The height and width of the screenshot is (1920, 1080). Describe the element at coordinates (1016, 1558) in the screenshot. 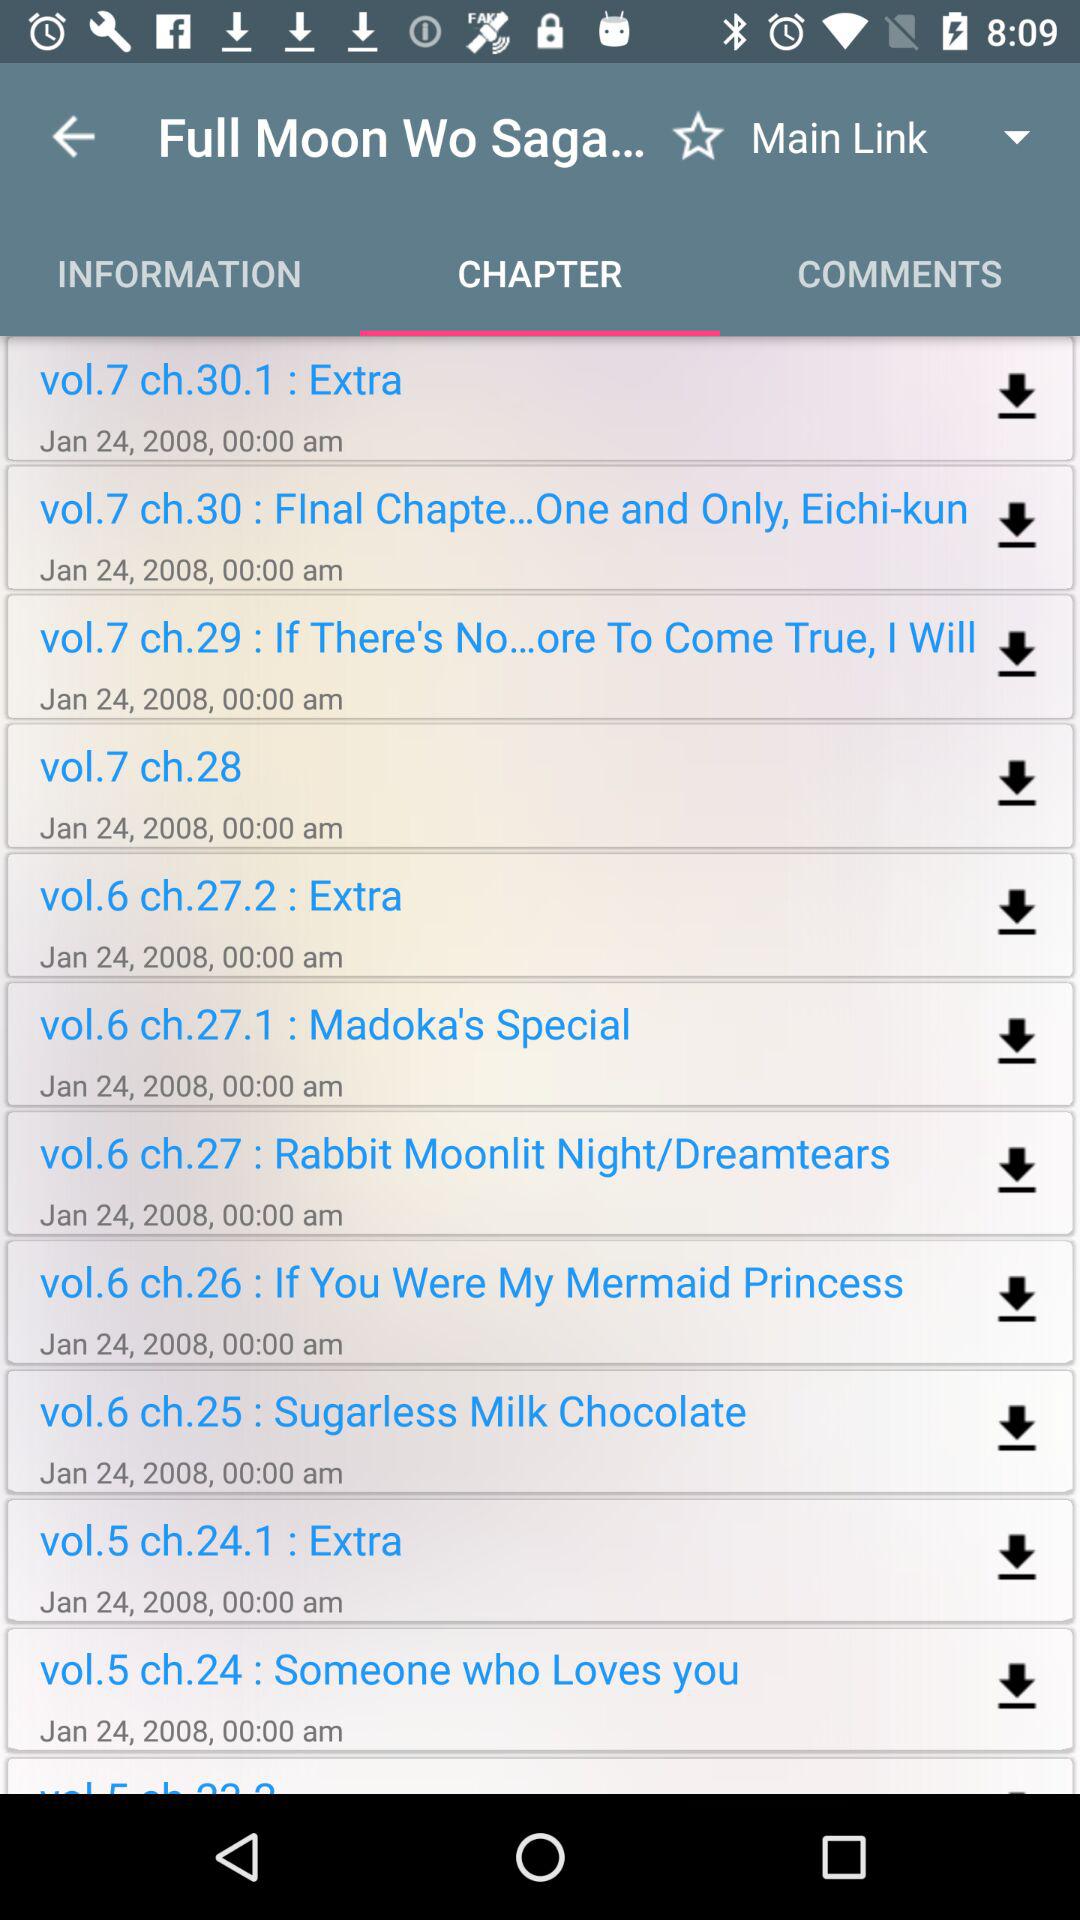

I see `download selected` at that location.